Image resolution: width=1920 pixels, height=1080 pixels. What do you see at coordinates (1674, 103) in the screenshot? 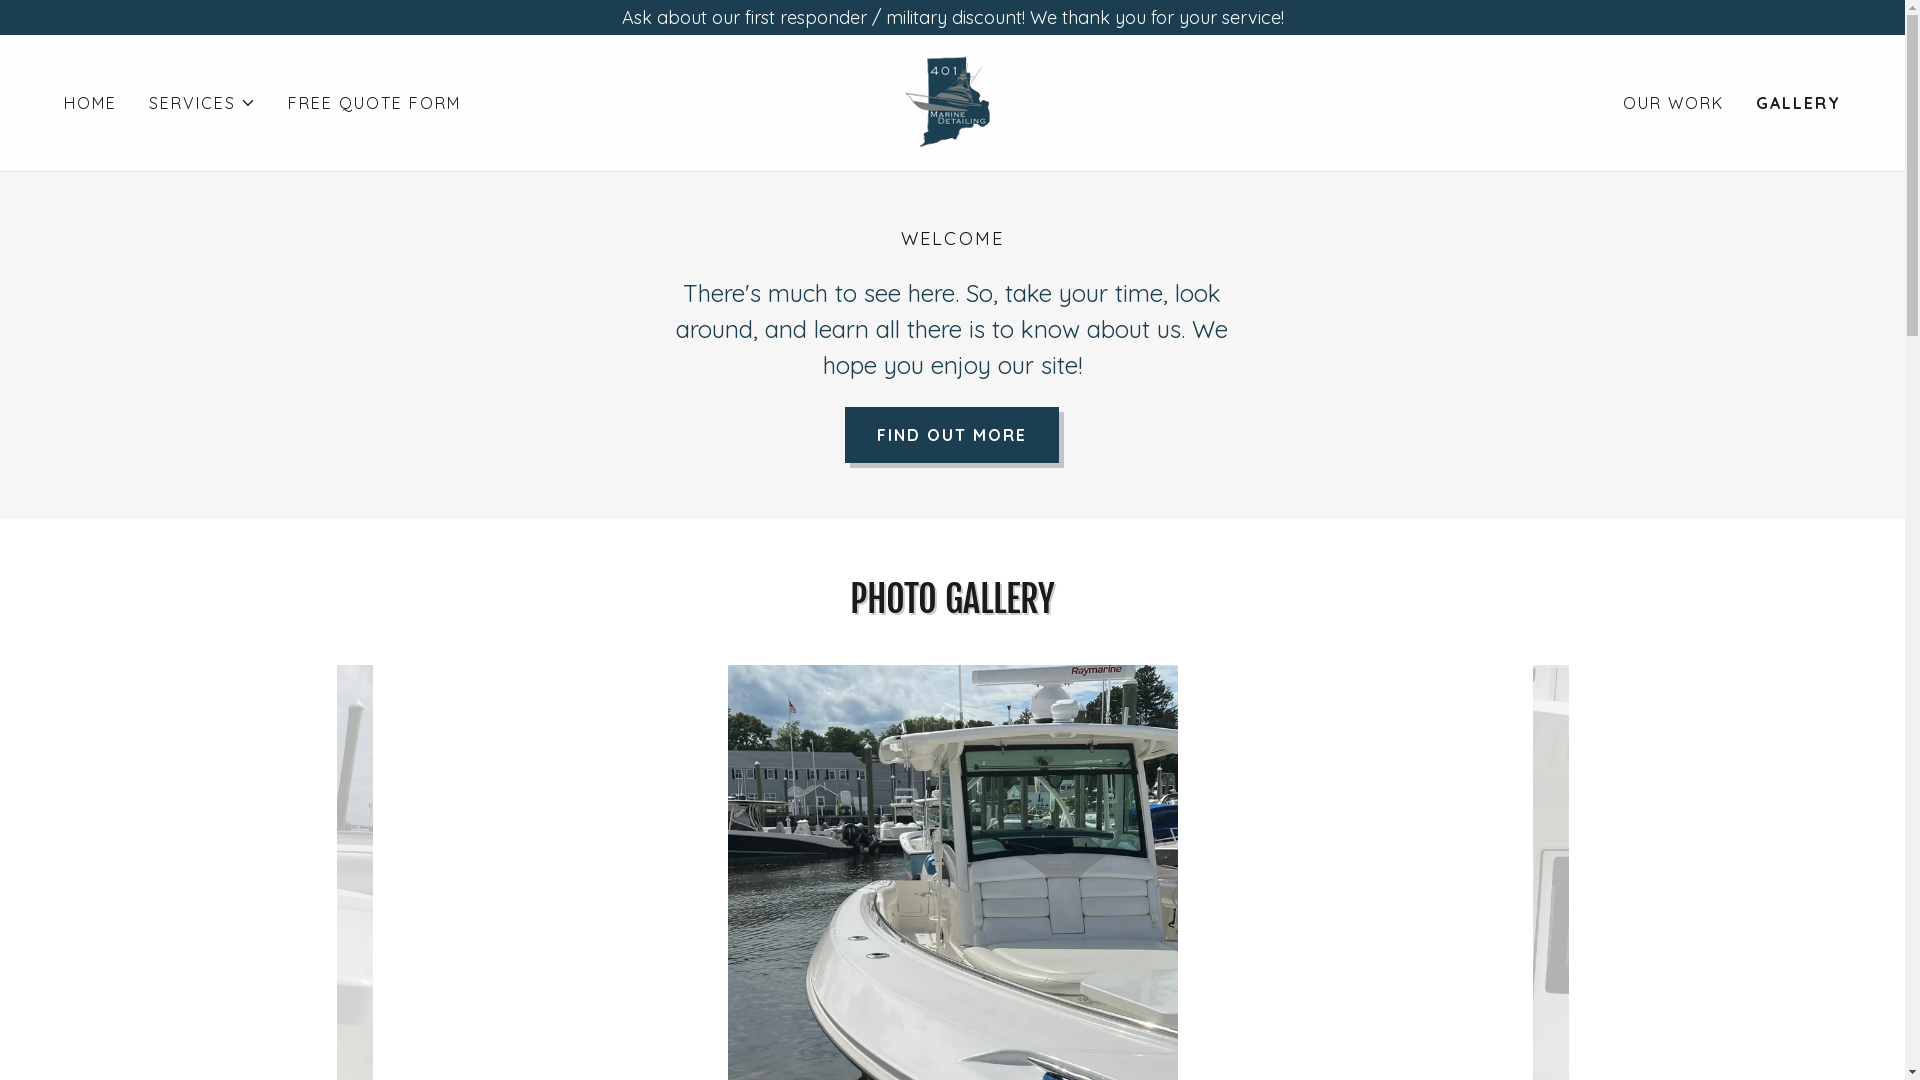
I see `OUR WORK` at bounding box center [1674, 103].